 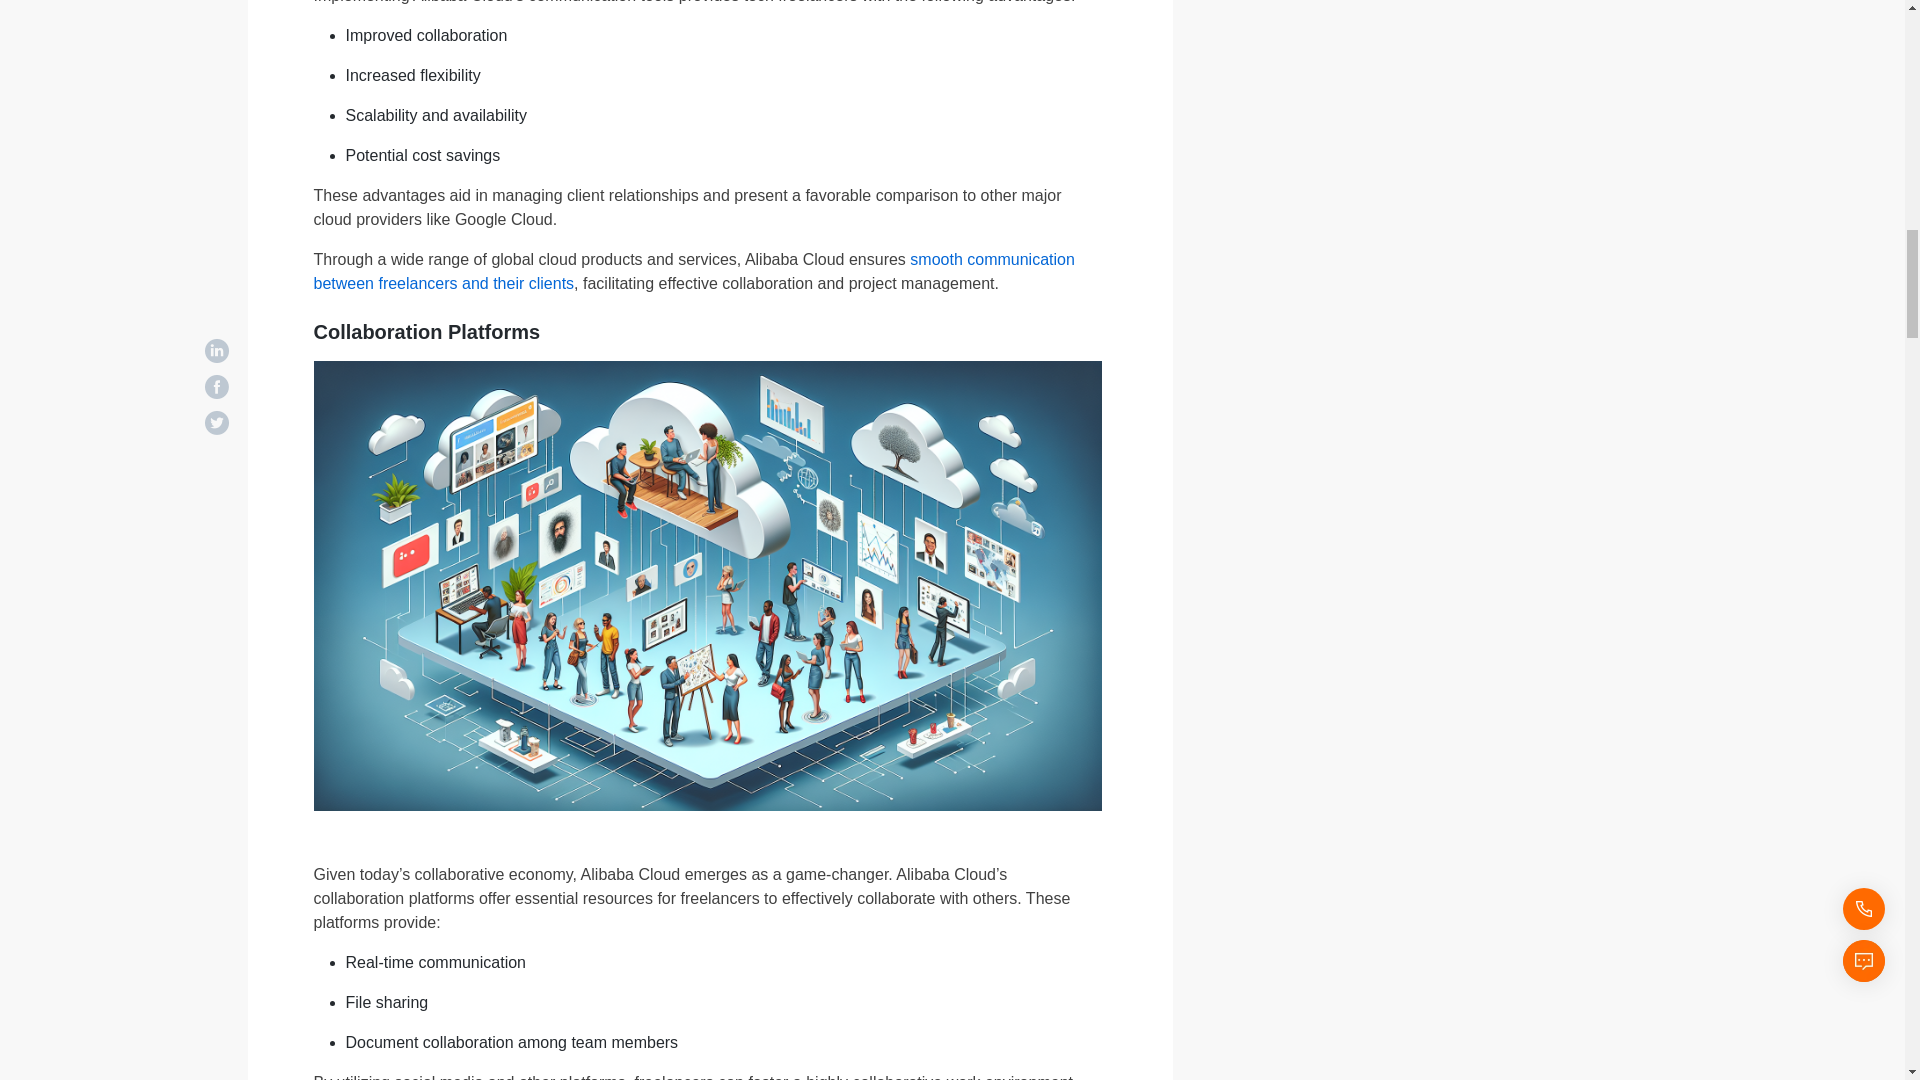 I want to click on smooth communication between freelancers and their clients, so click(x=694, y=270).